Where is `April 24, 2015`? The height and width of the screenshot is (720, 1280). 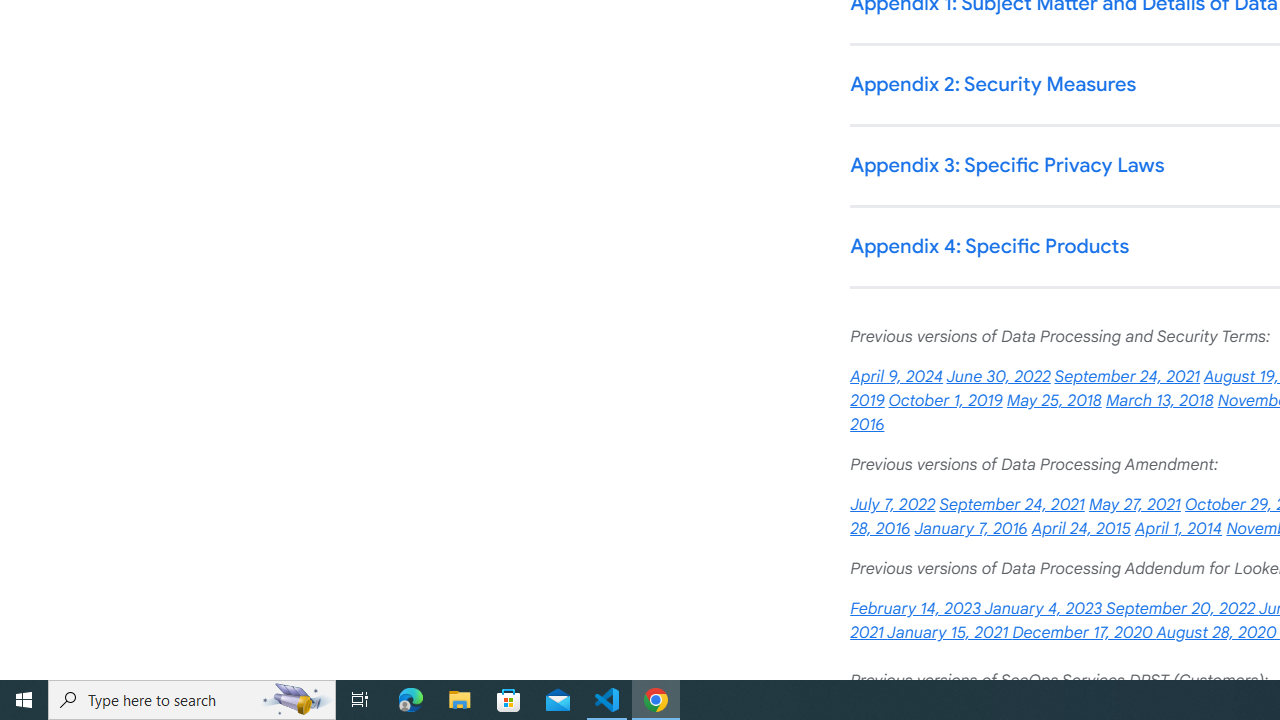
April 24, 2015 is located at coordinates (1080, 529).